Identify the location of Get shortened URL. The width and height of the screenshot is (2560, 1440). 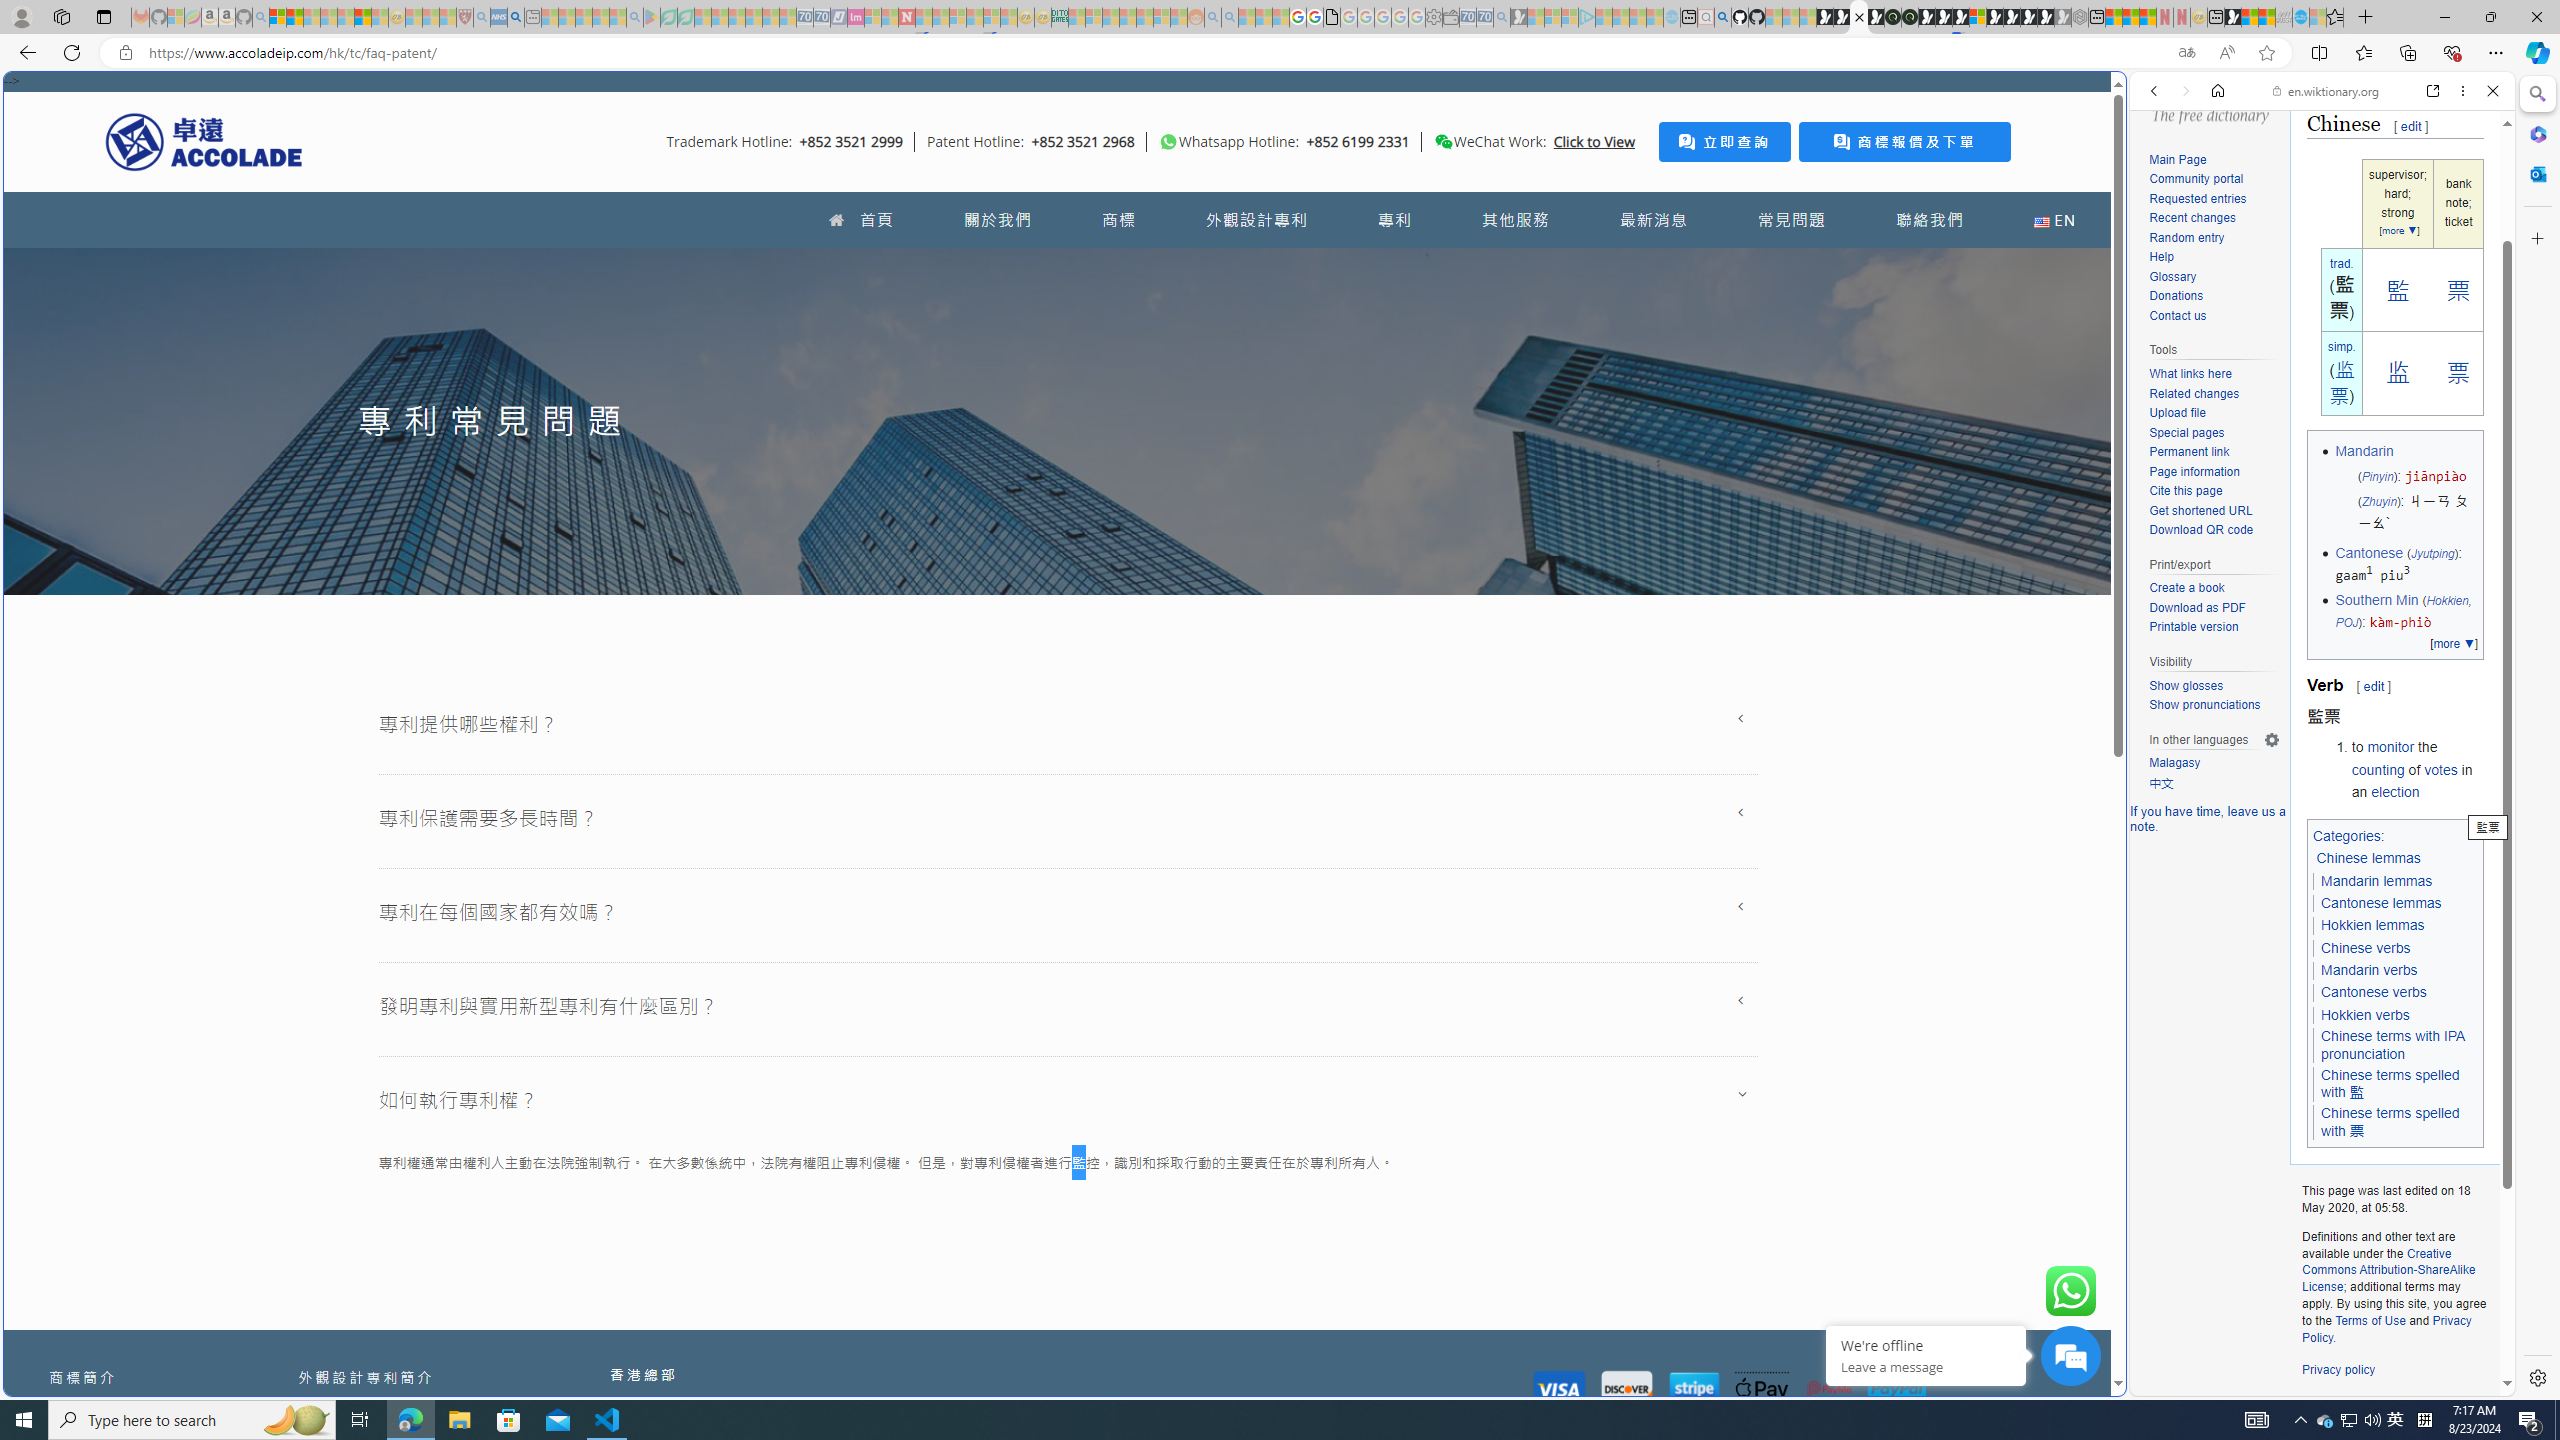
(2214, 511).